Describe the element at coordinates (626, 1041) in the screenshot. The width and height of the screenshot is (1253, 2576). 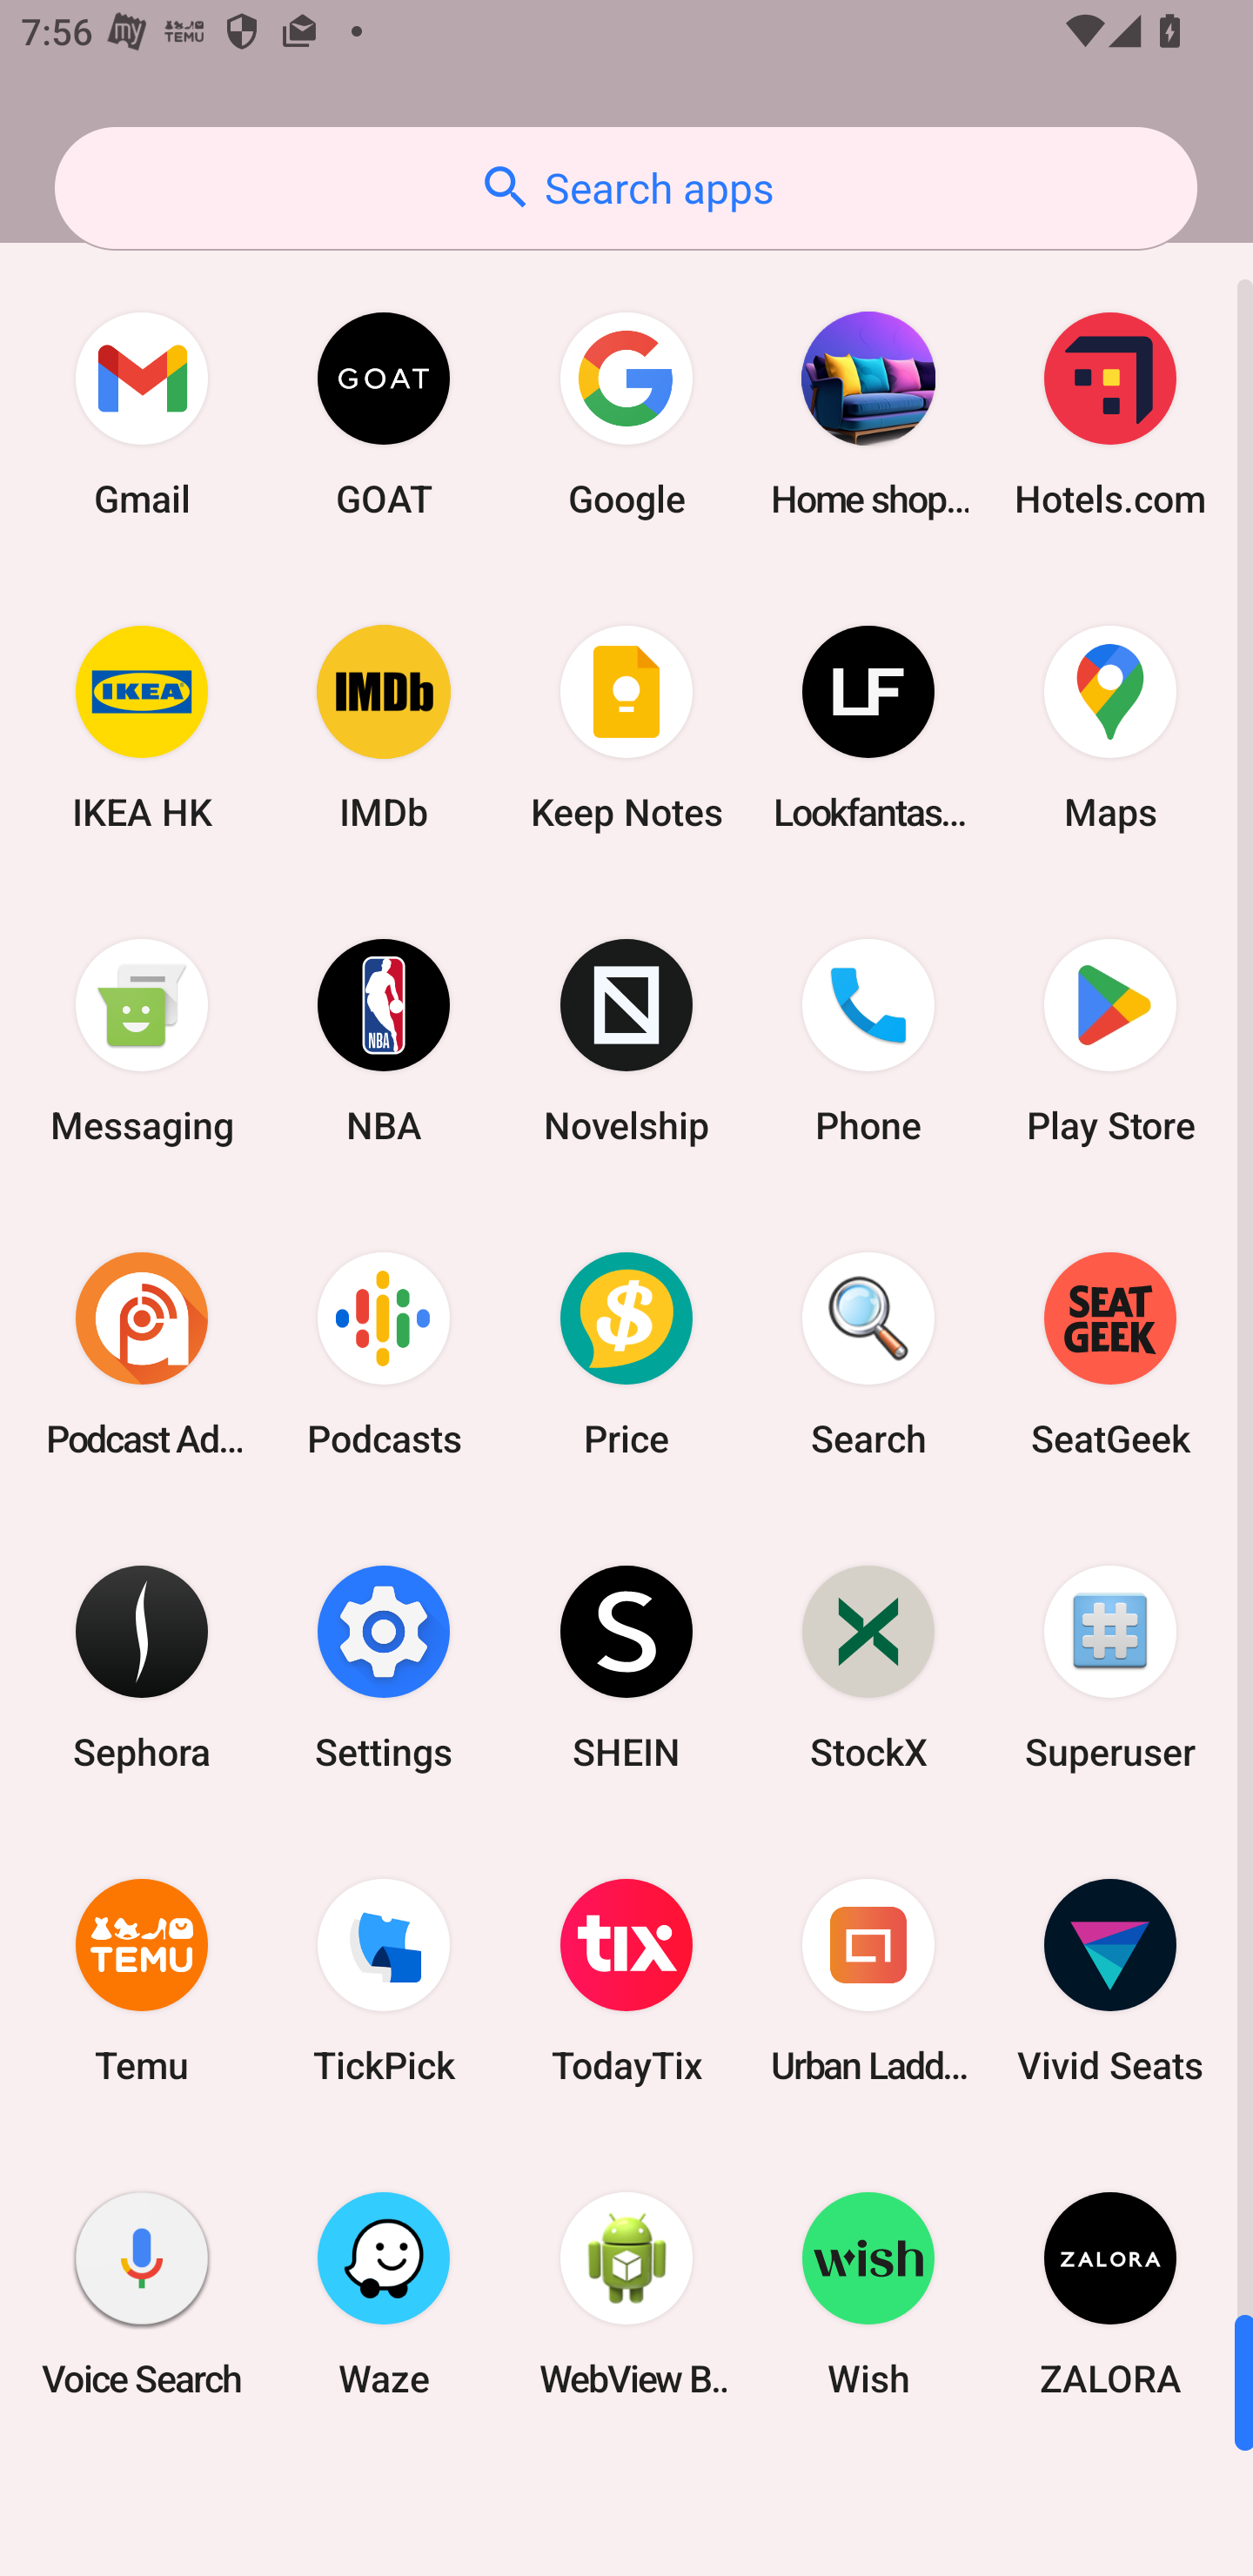
I see `Novelship` at that location.